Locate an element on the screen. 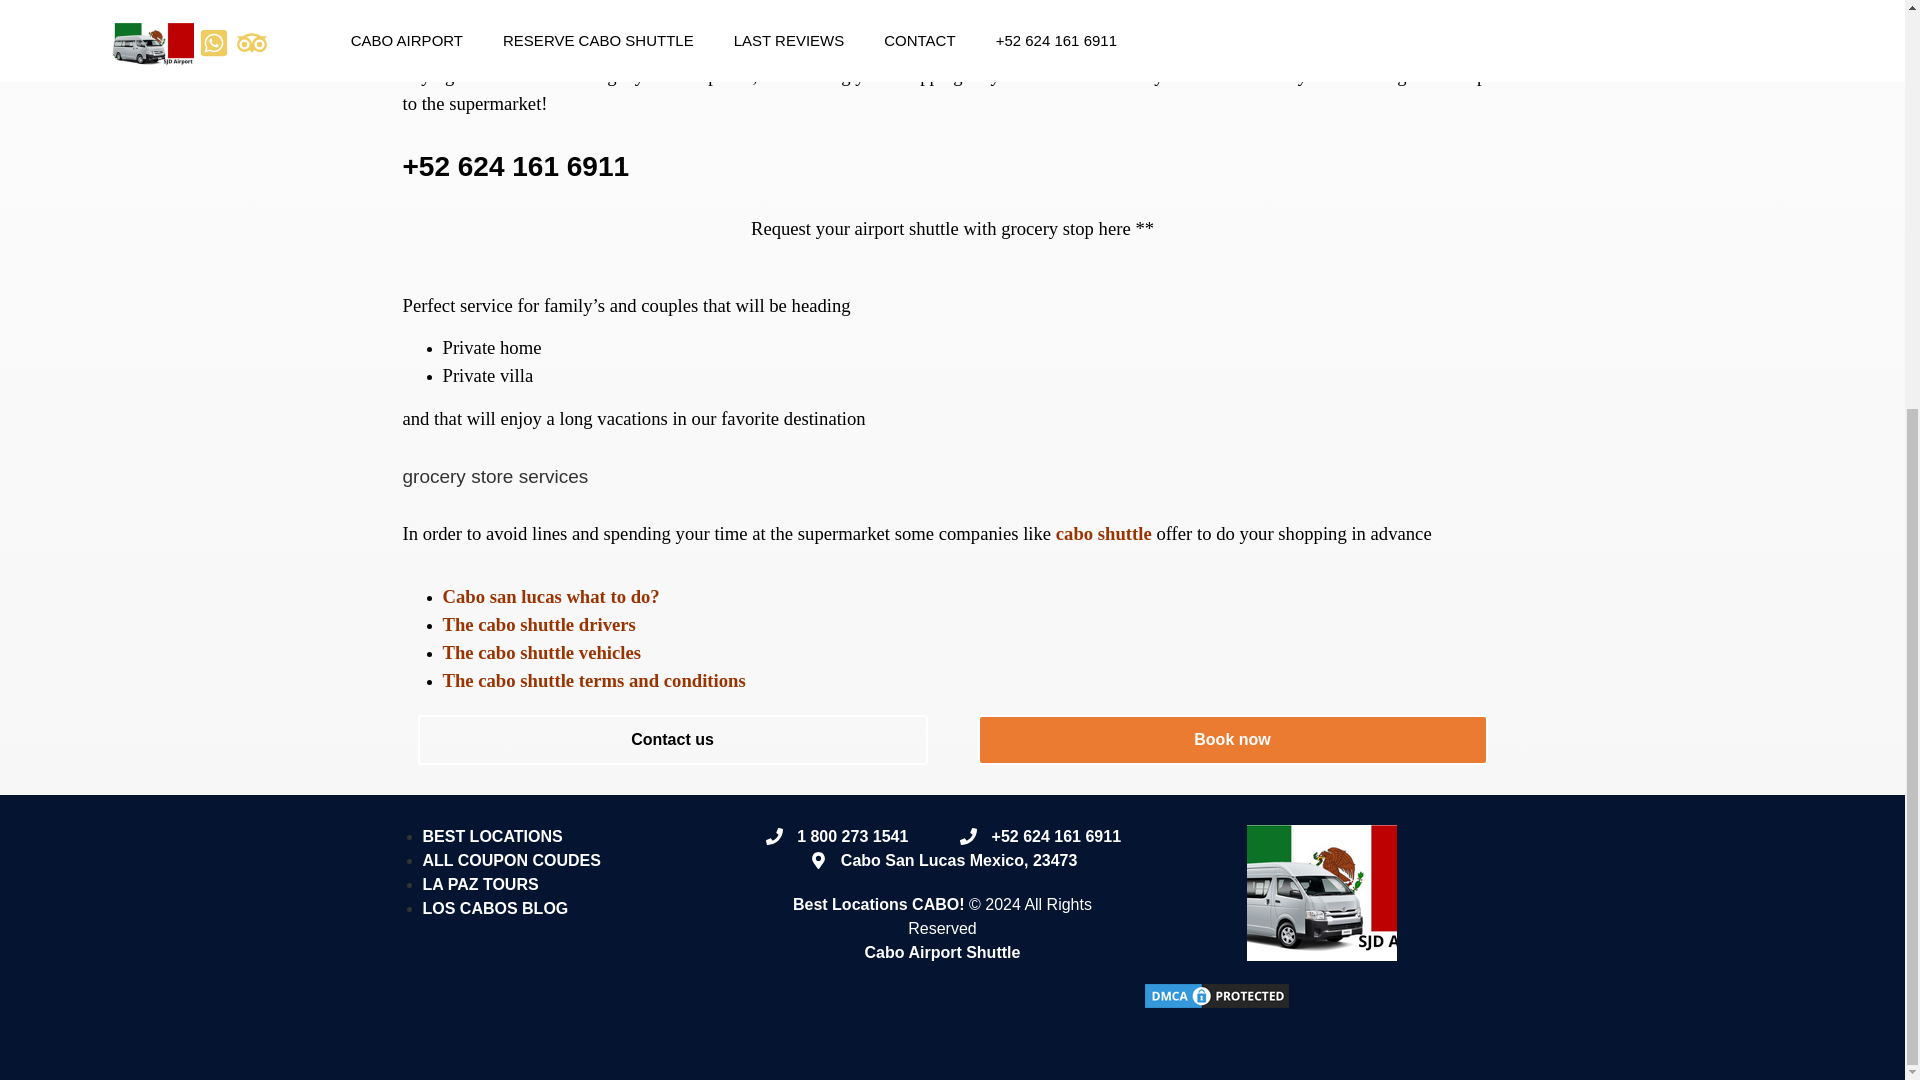 Image resolution: width=1920 pixels, height=1080 pixels. Contact us is located at coordinates (672, 739).